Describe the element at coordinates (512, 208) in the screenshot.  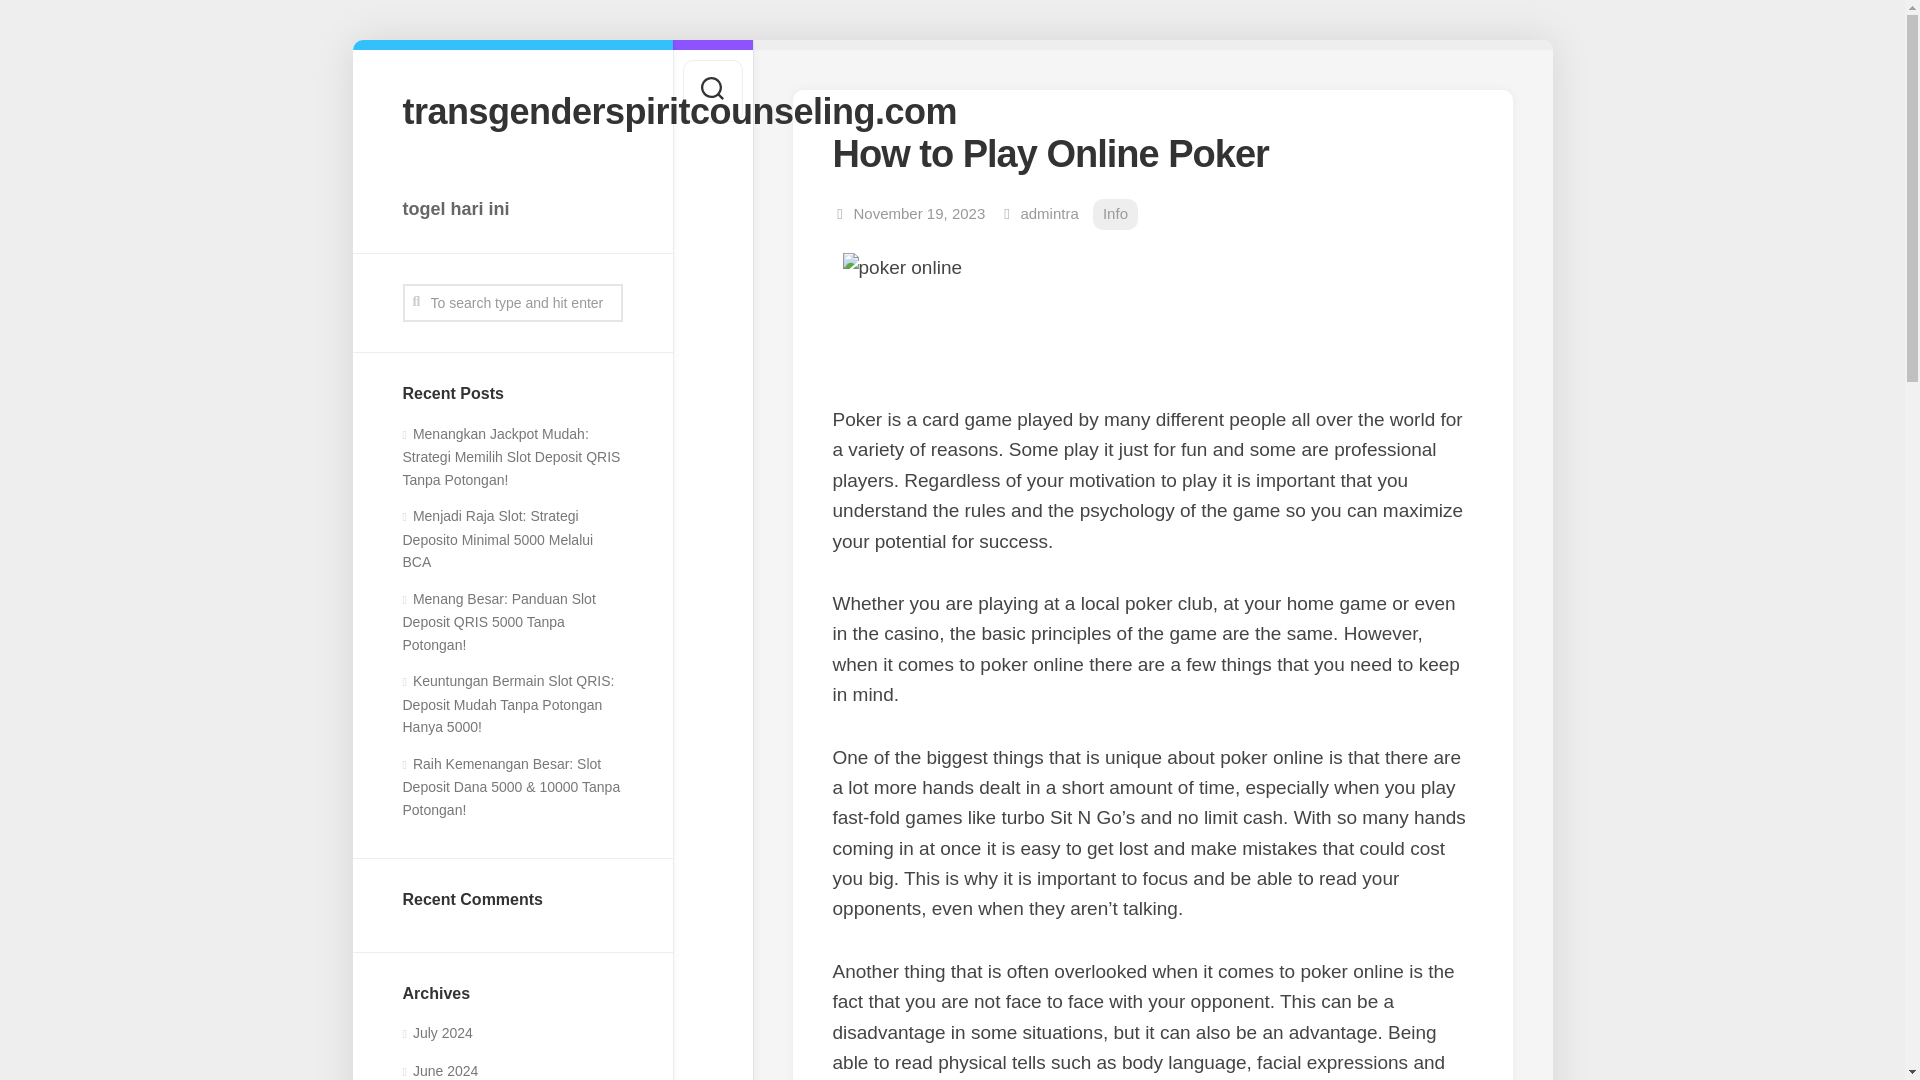
I see `togel hari ini` at that location.